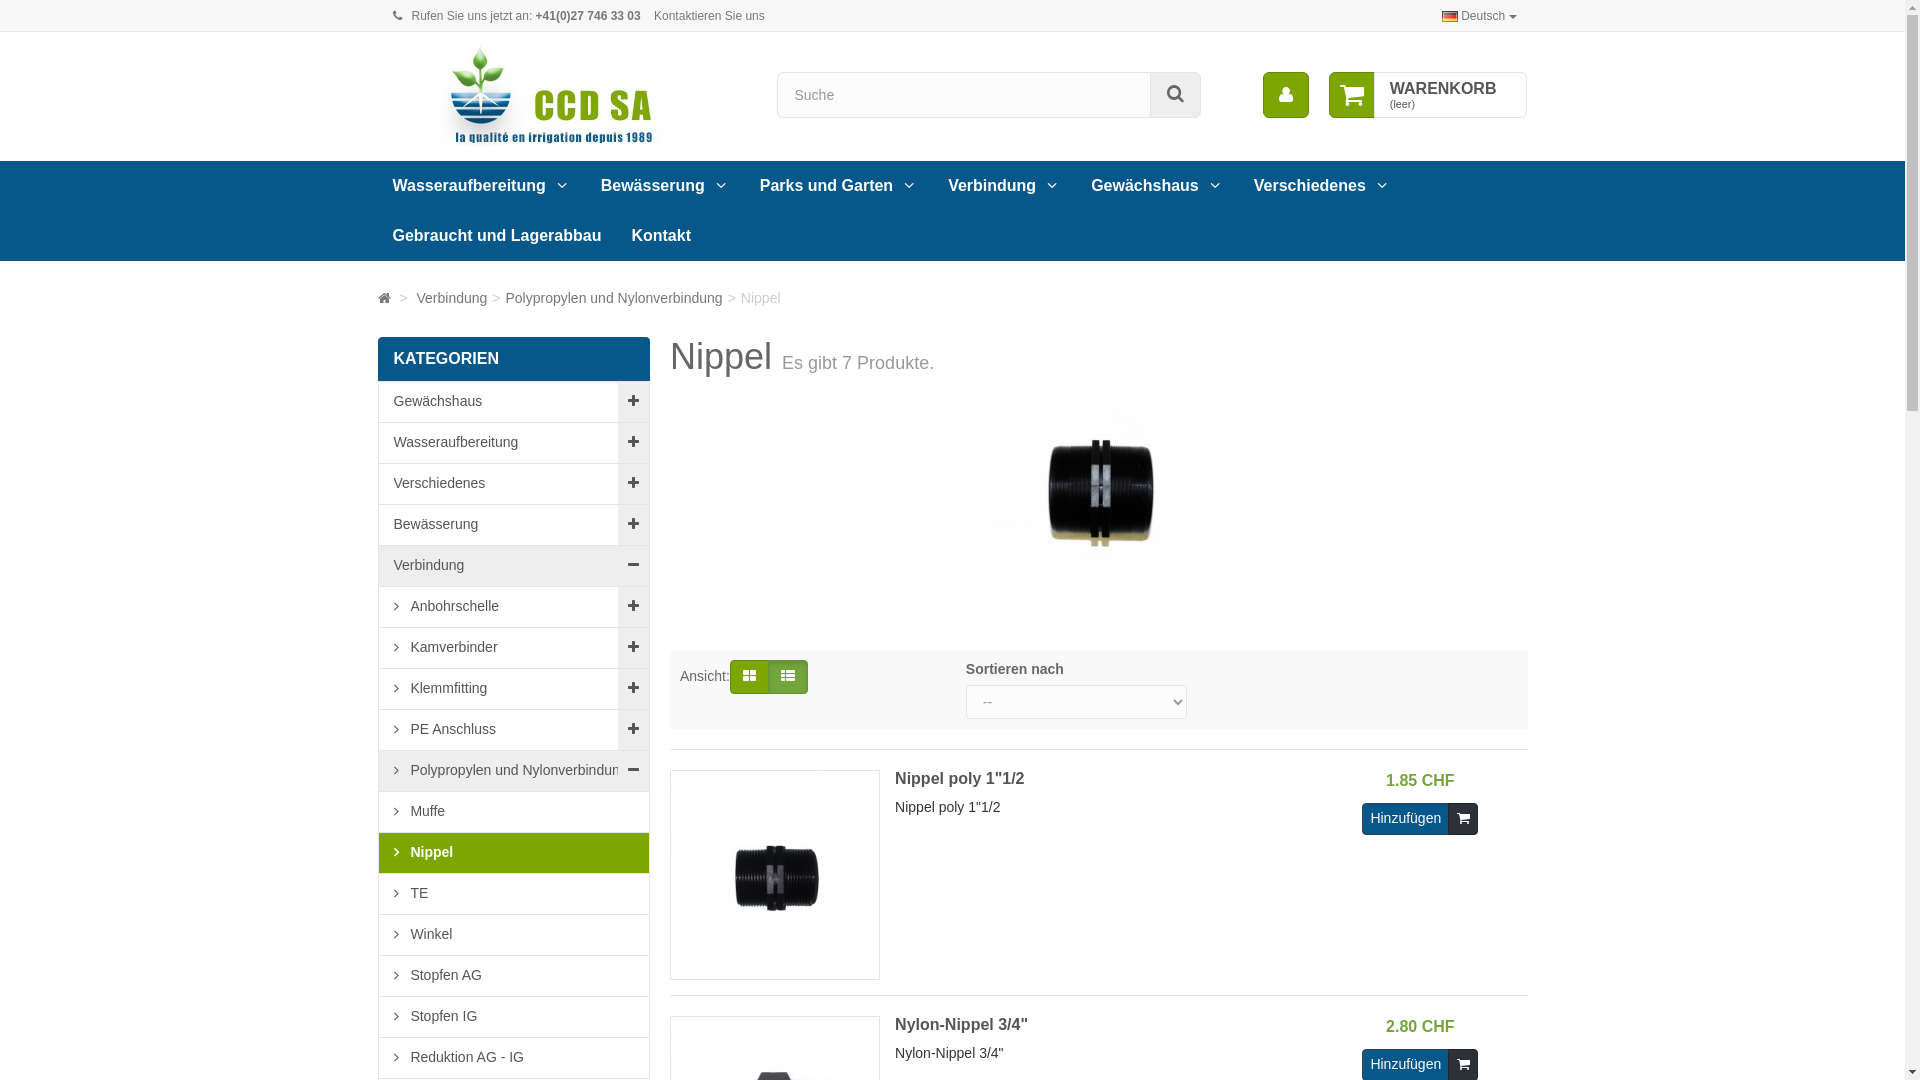  I want to click on CCD SA, so click(563, 96).